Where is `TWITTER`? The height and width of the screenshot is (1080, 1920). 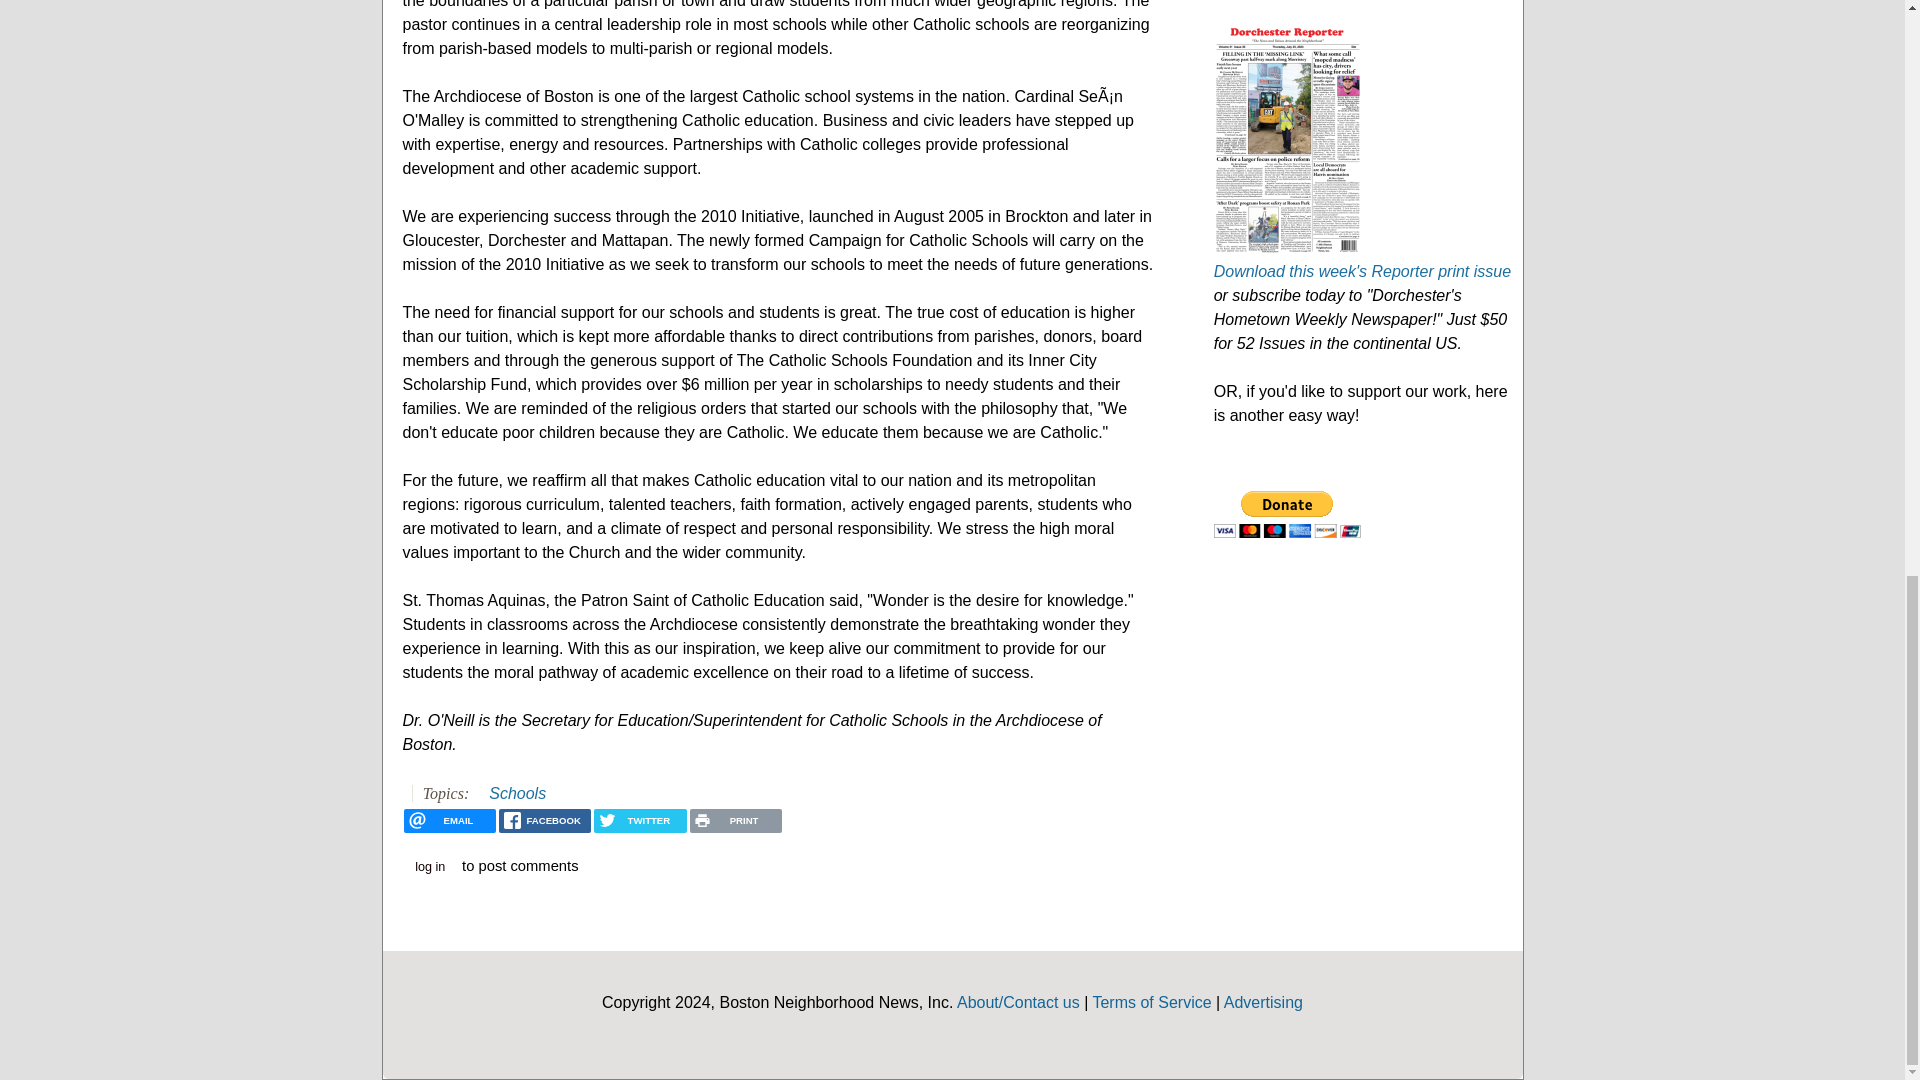 TWITTER is located at coordinates (639, 820).